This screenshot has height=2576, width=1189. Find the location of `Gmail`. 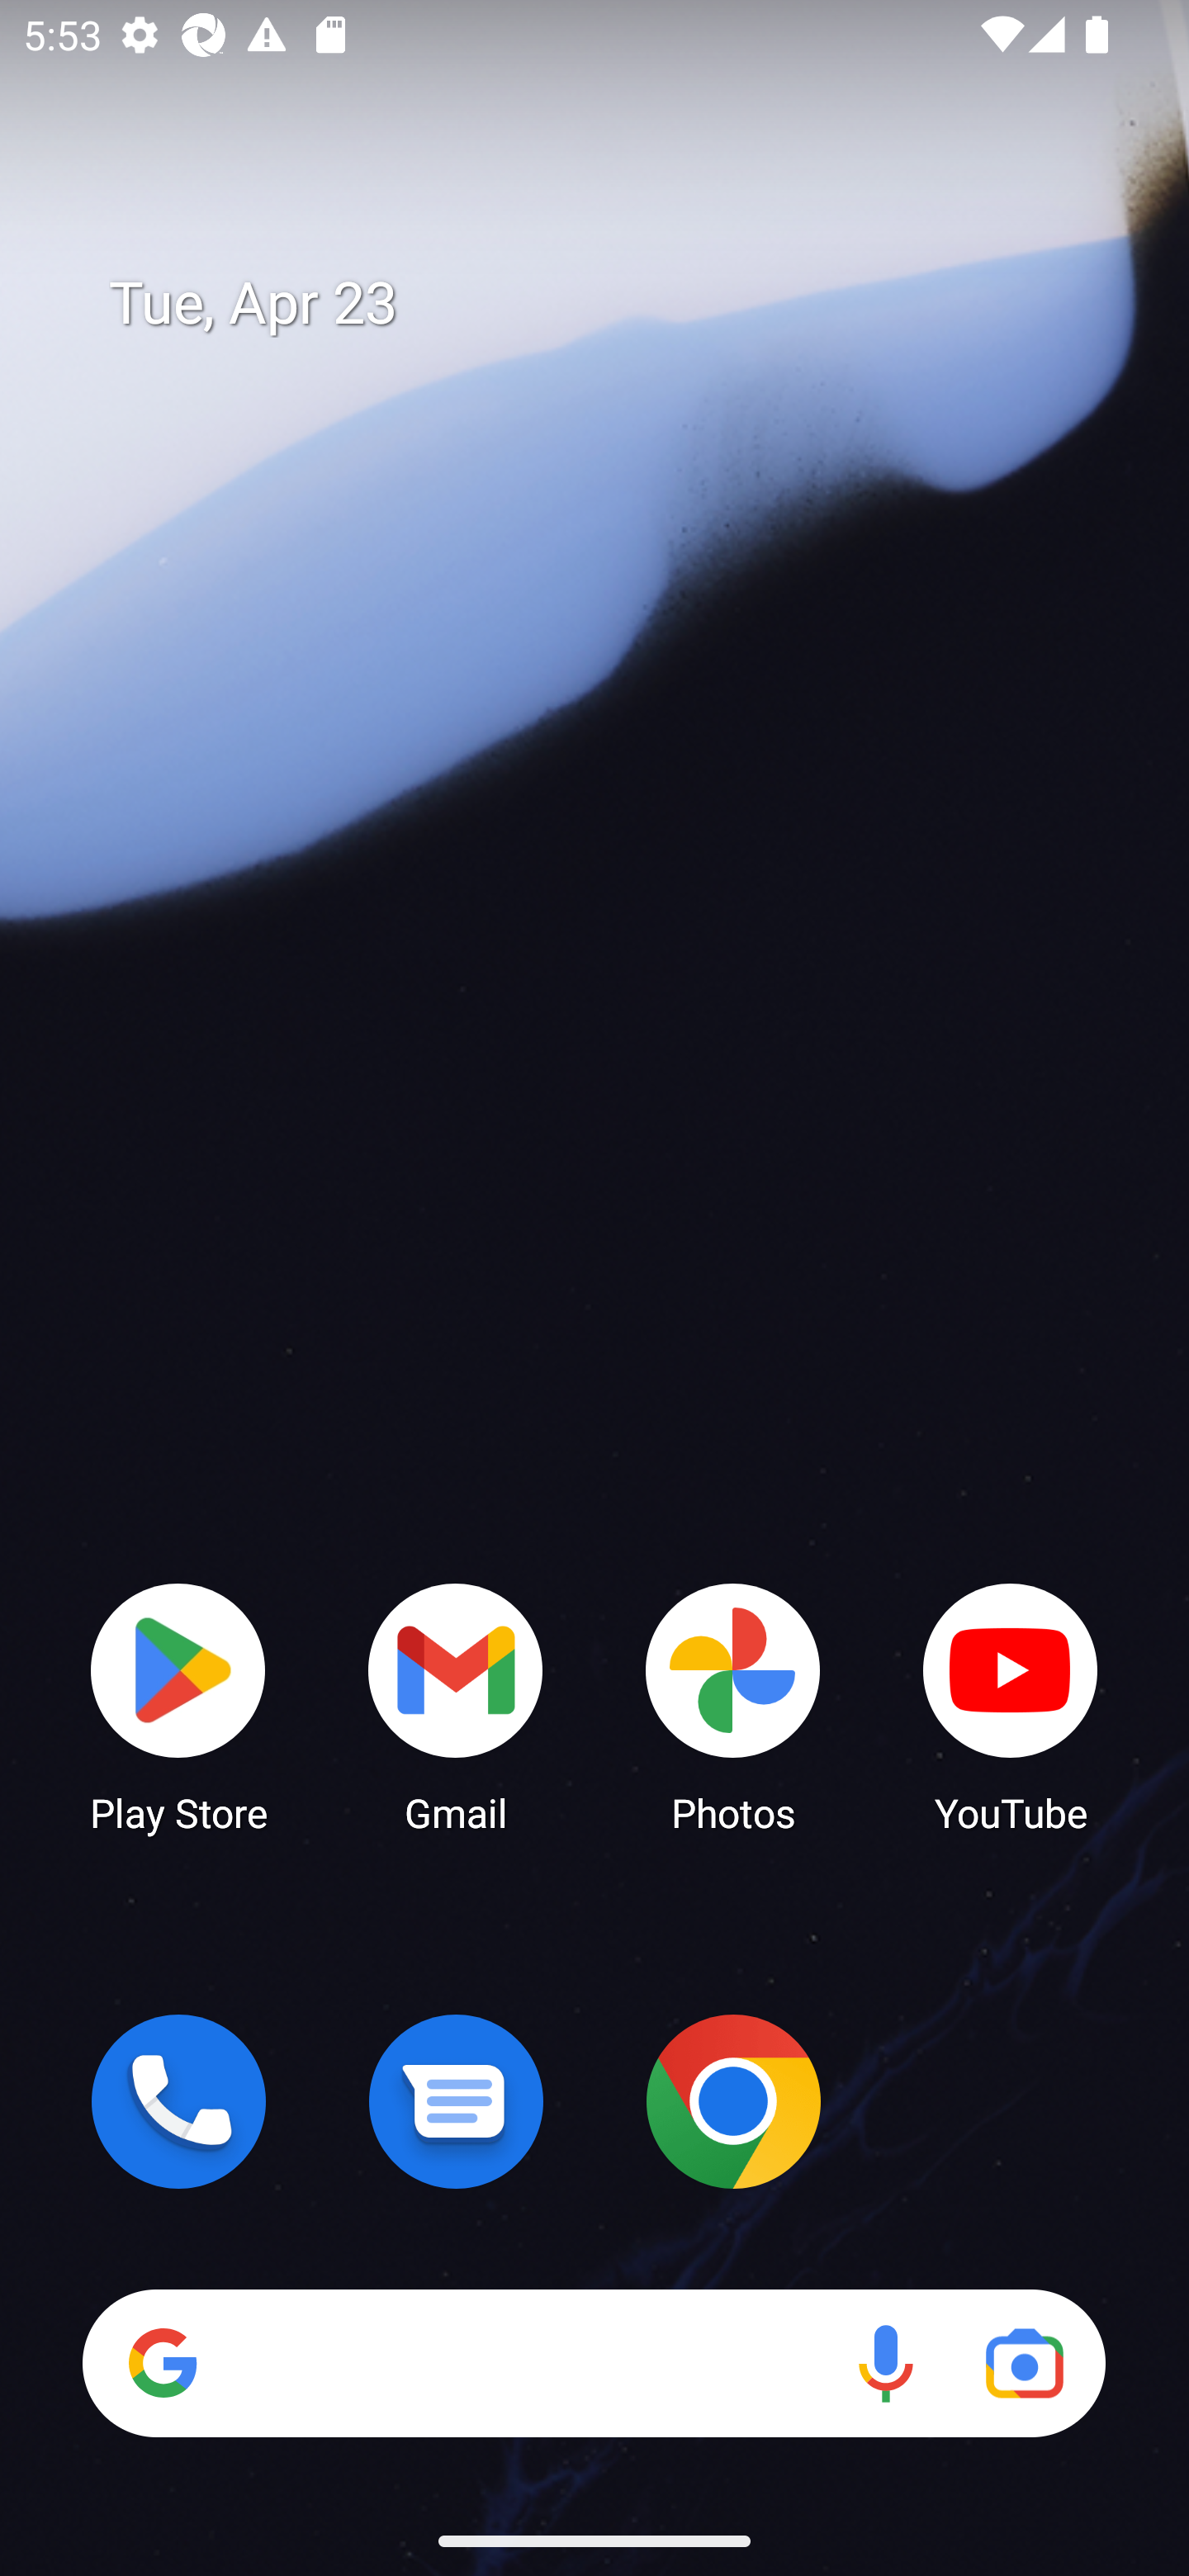

Gmail is located at coordinates (456, 1706).